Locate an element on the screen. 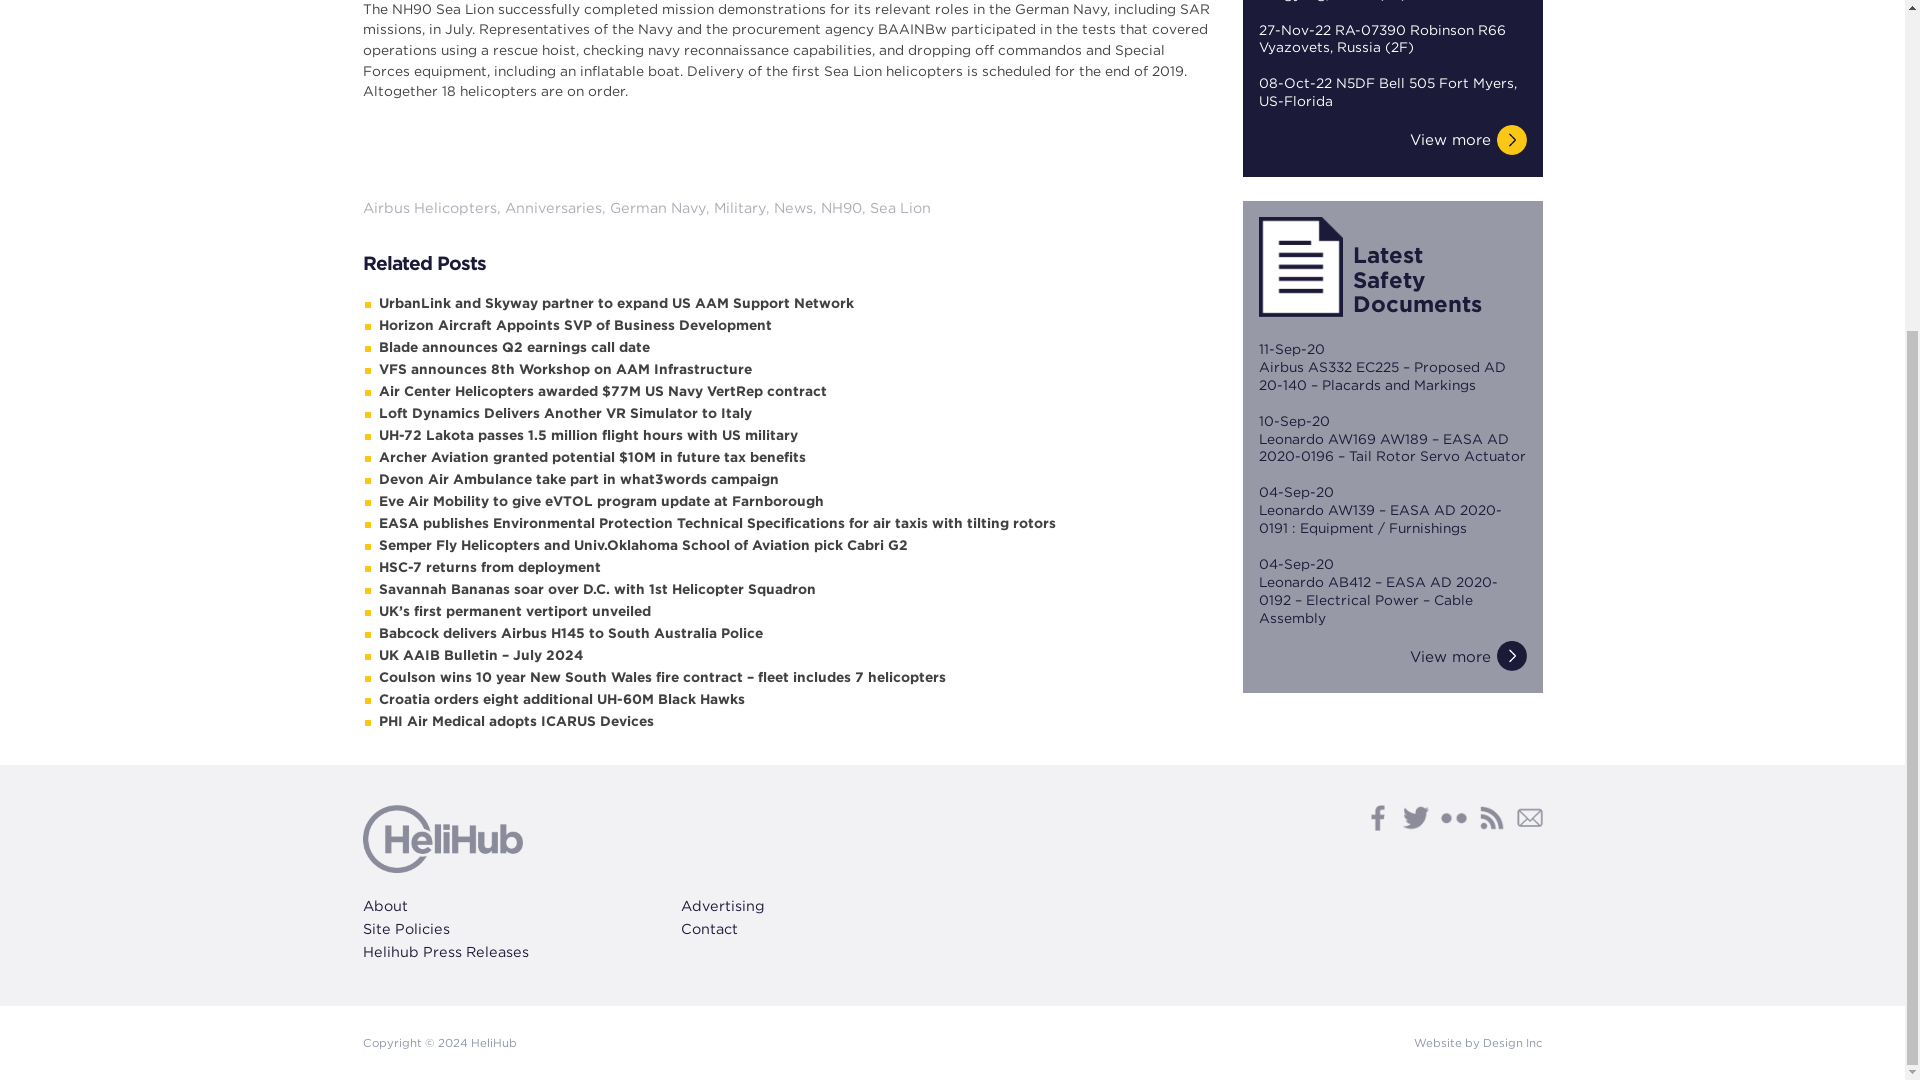 This screenshot has height=1080, width=1920. Flickr is located at coordinates (1453, 817).